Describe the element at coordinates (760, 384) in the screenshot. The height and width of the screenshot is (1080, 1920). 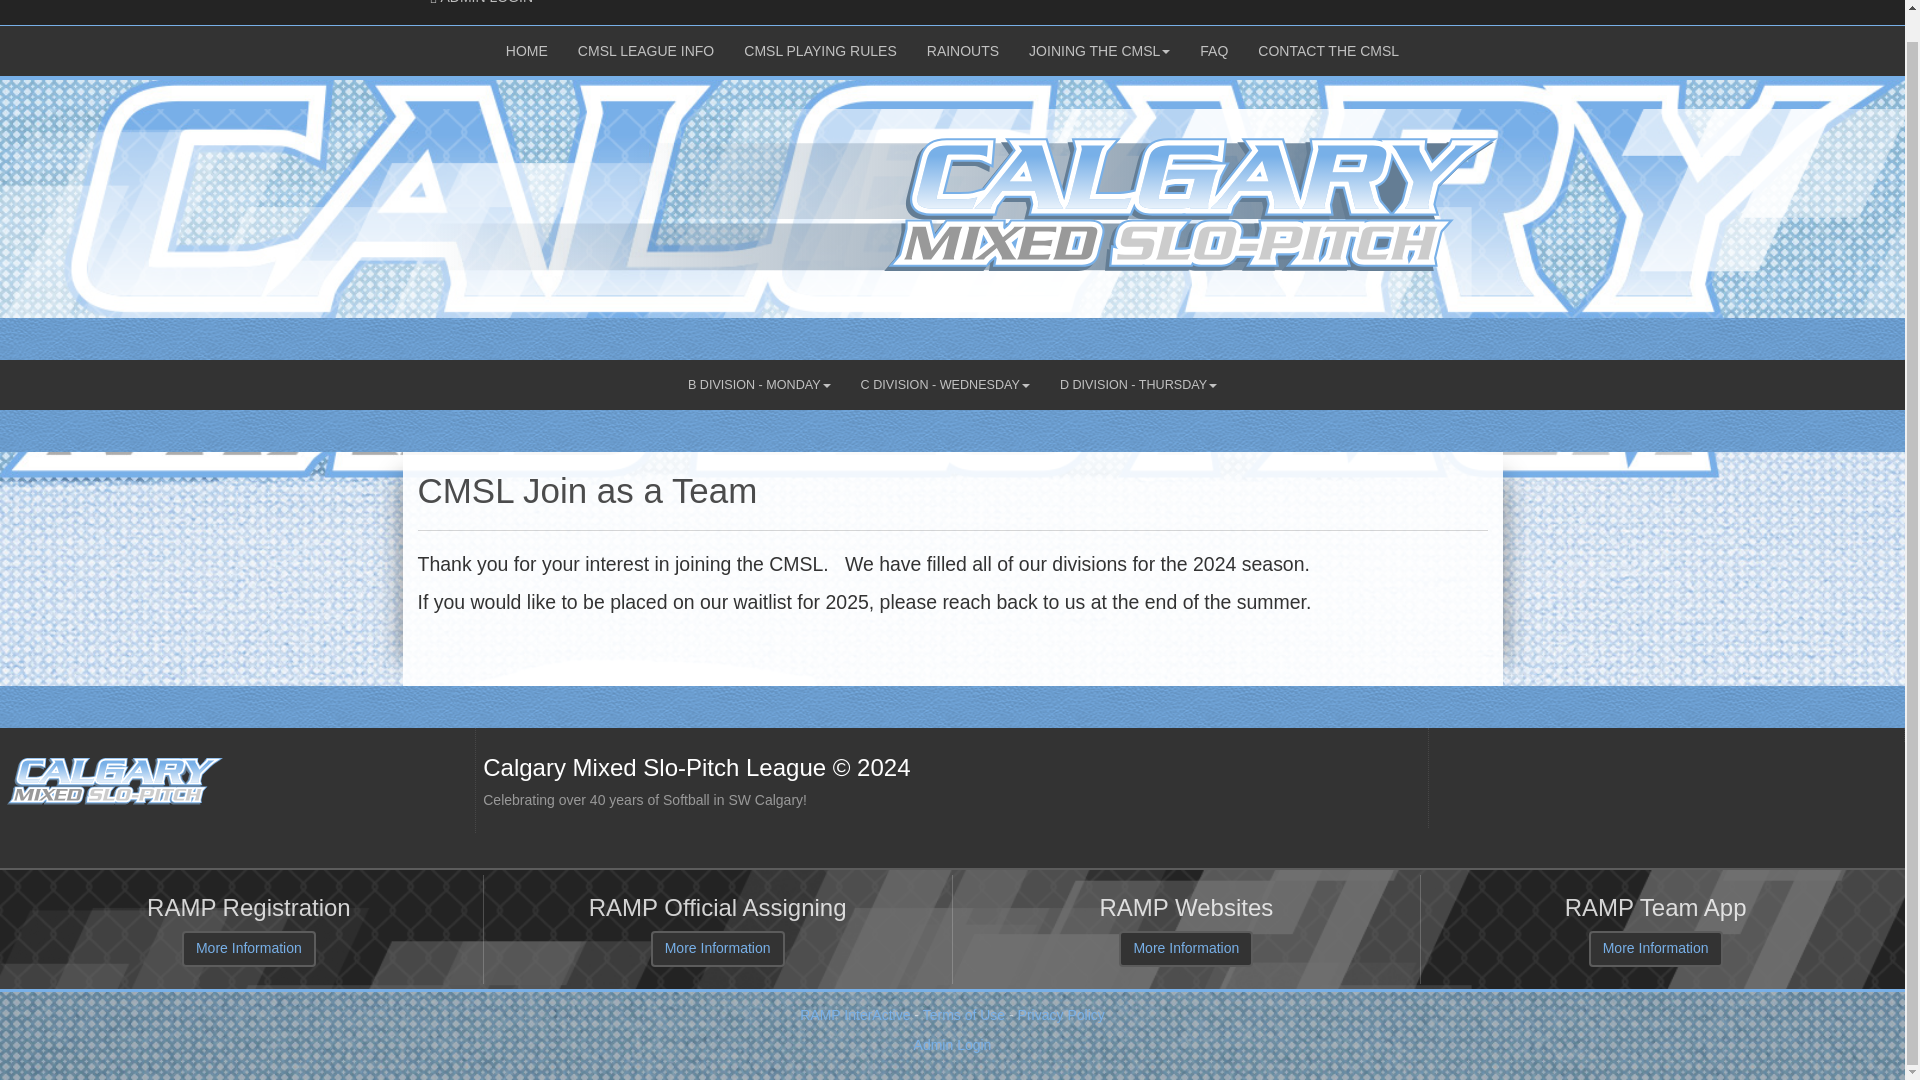
I see `JOINING THE CMSL` at that location.